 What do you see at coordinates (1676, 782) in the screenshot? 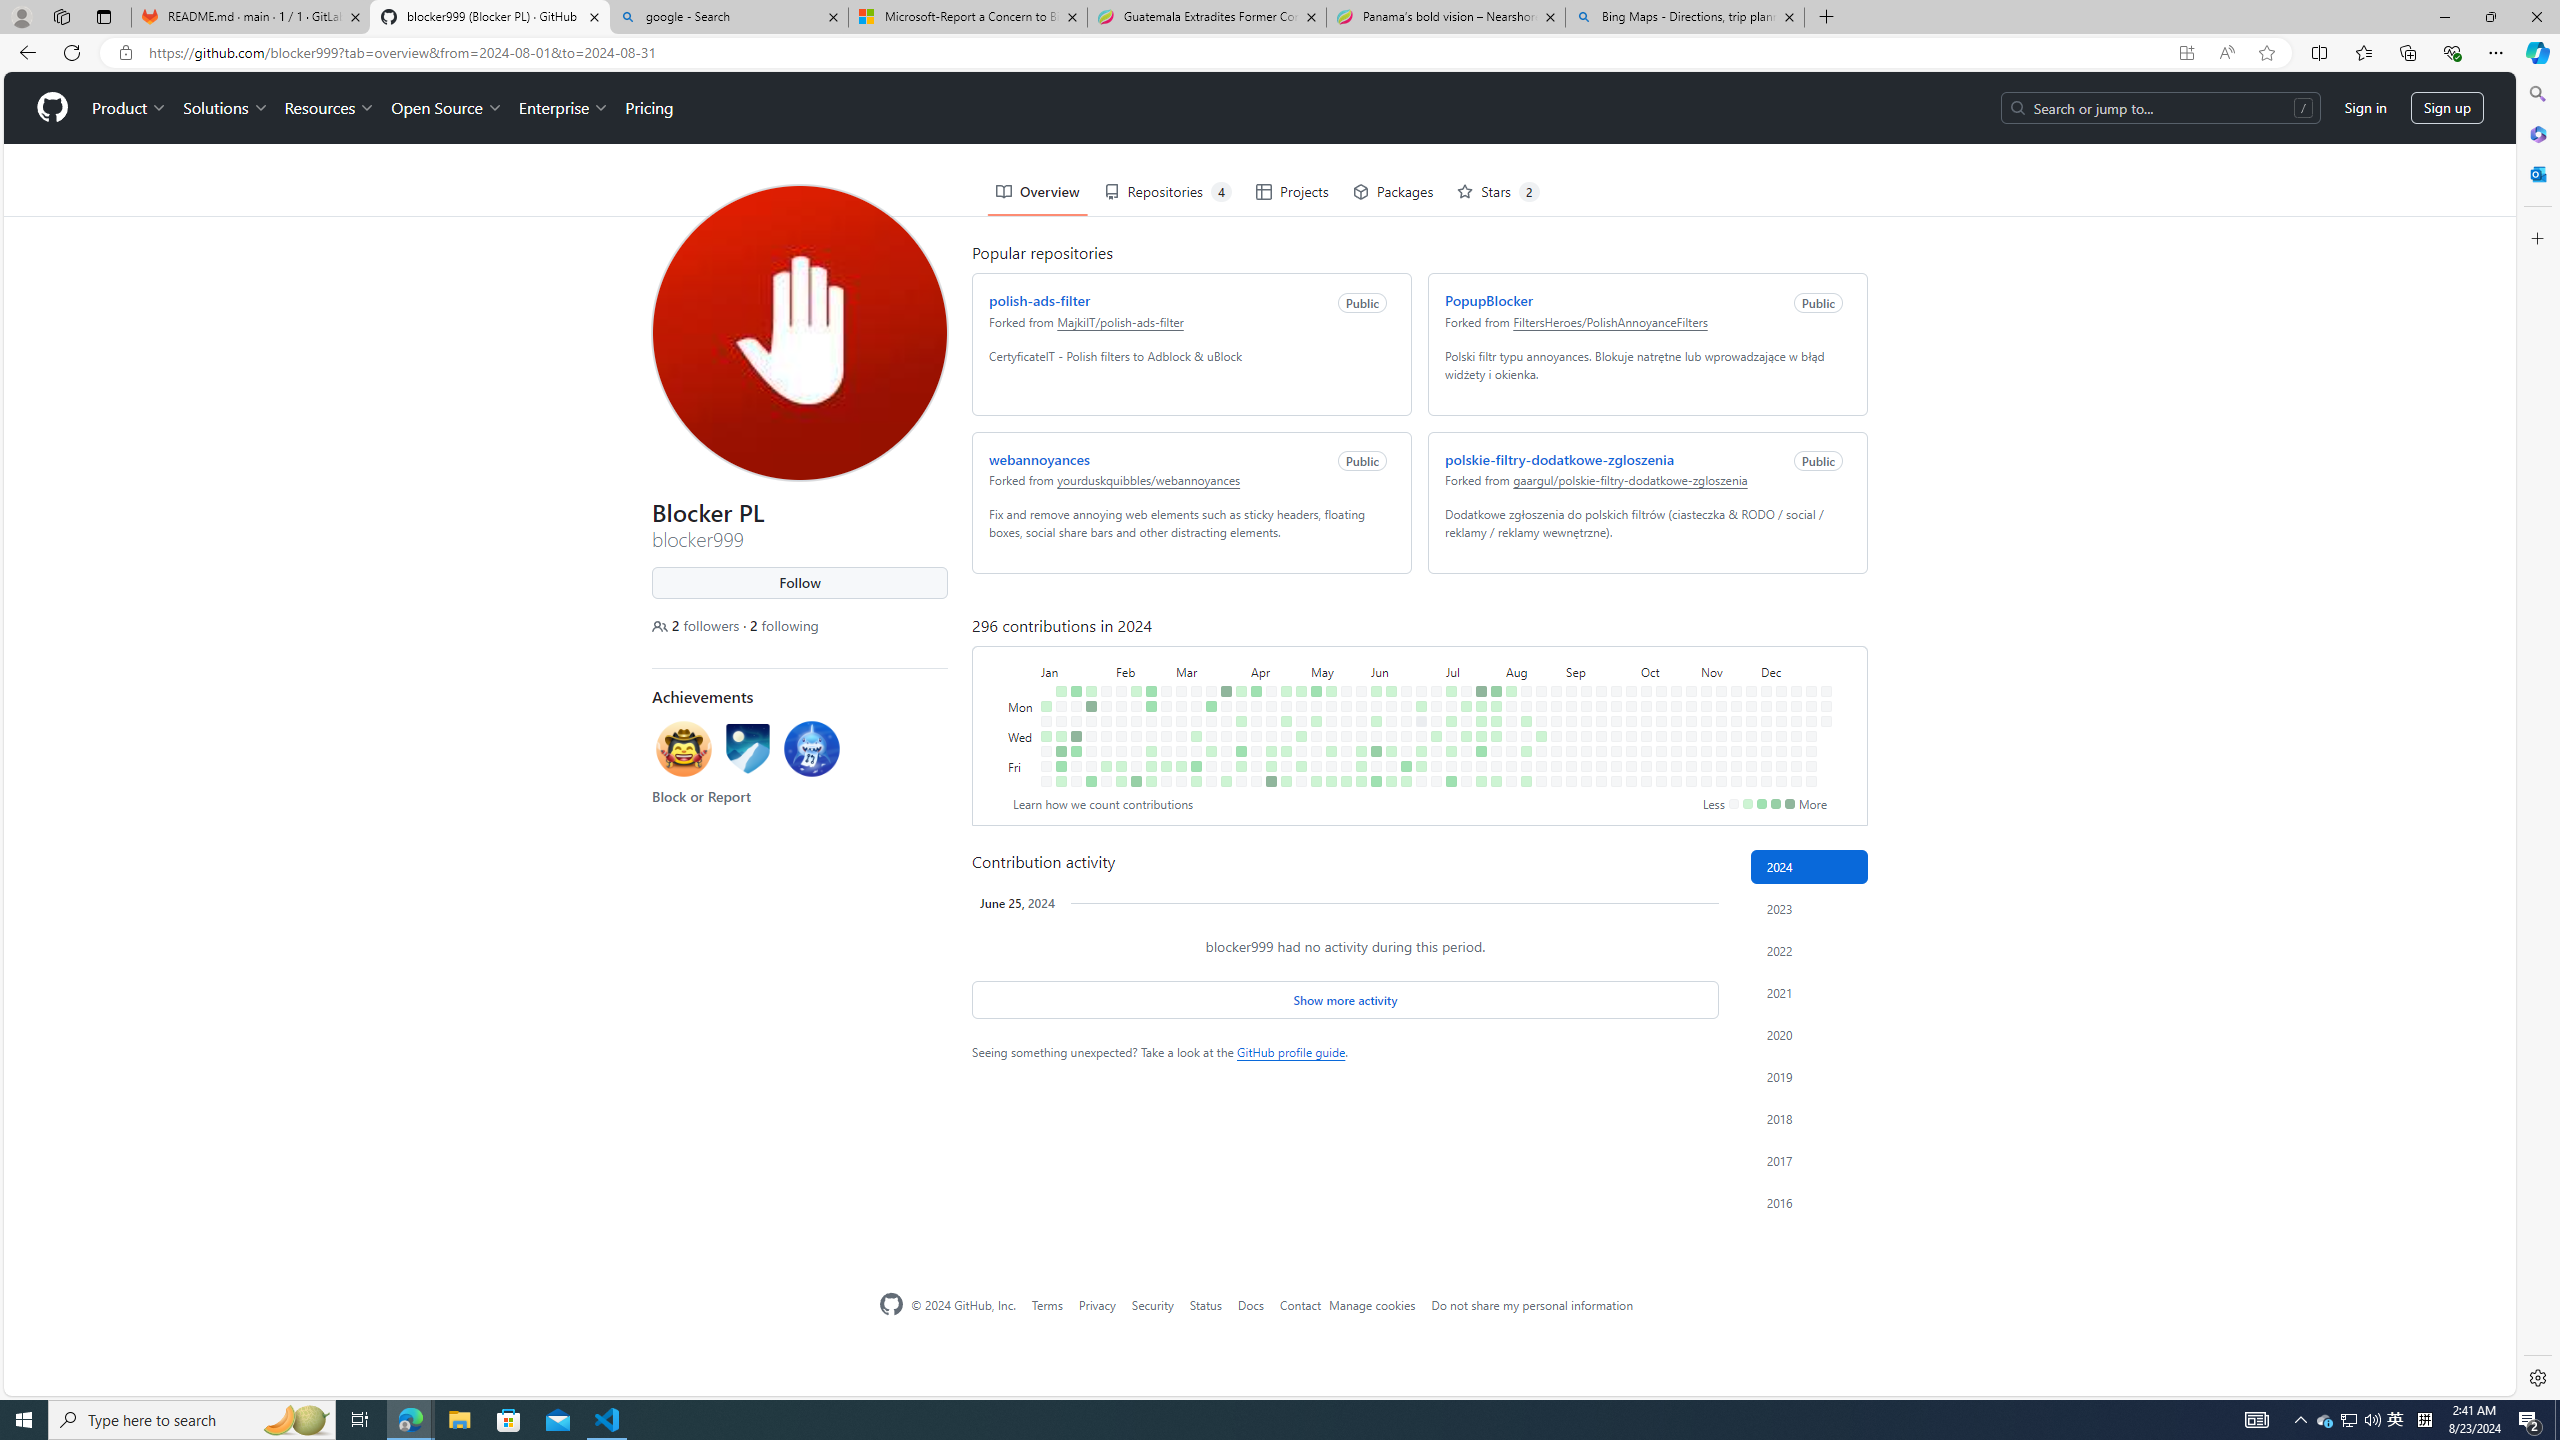
I see `No contributions on October 26th.` at bounding box center [1676, 782].